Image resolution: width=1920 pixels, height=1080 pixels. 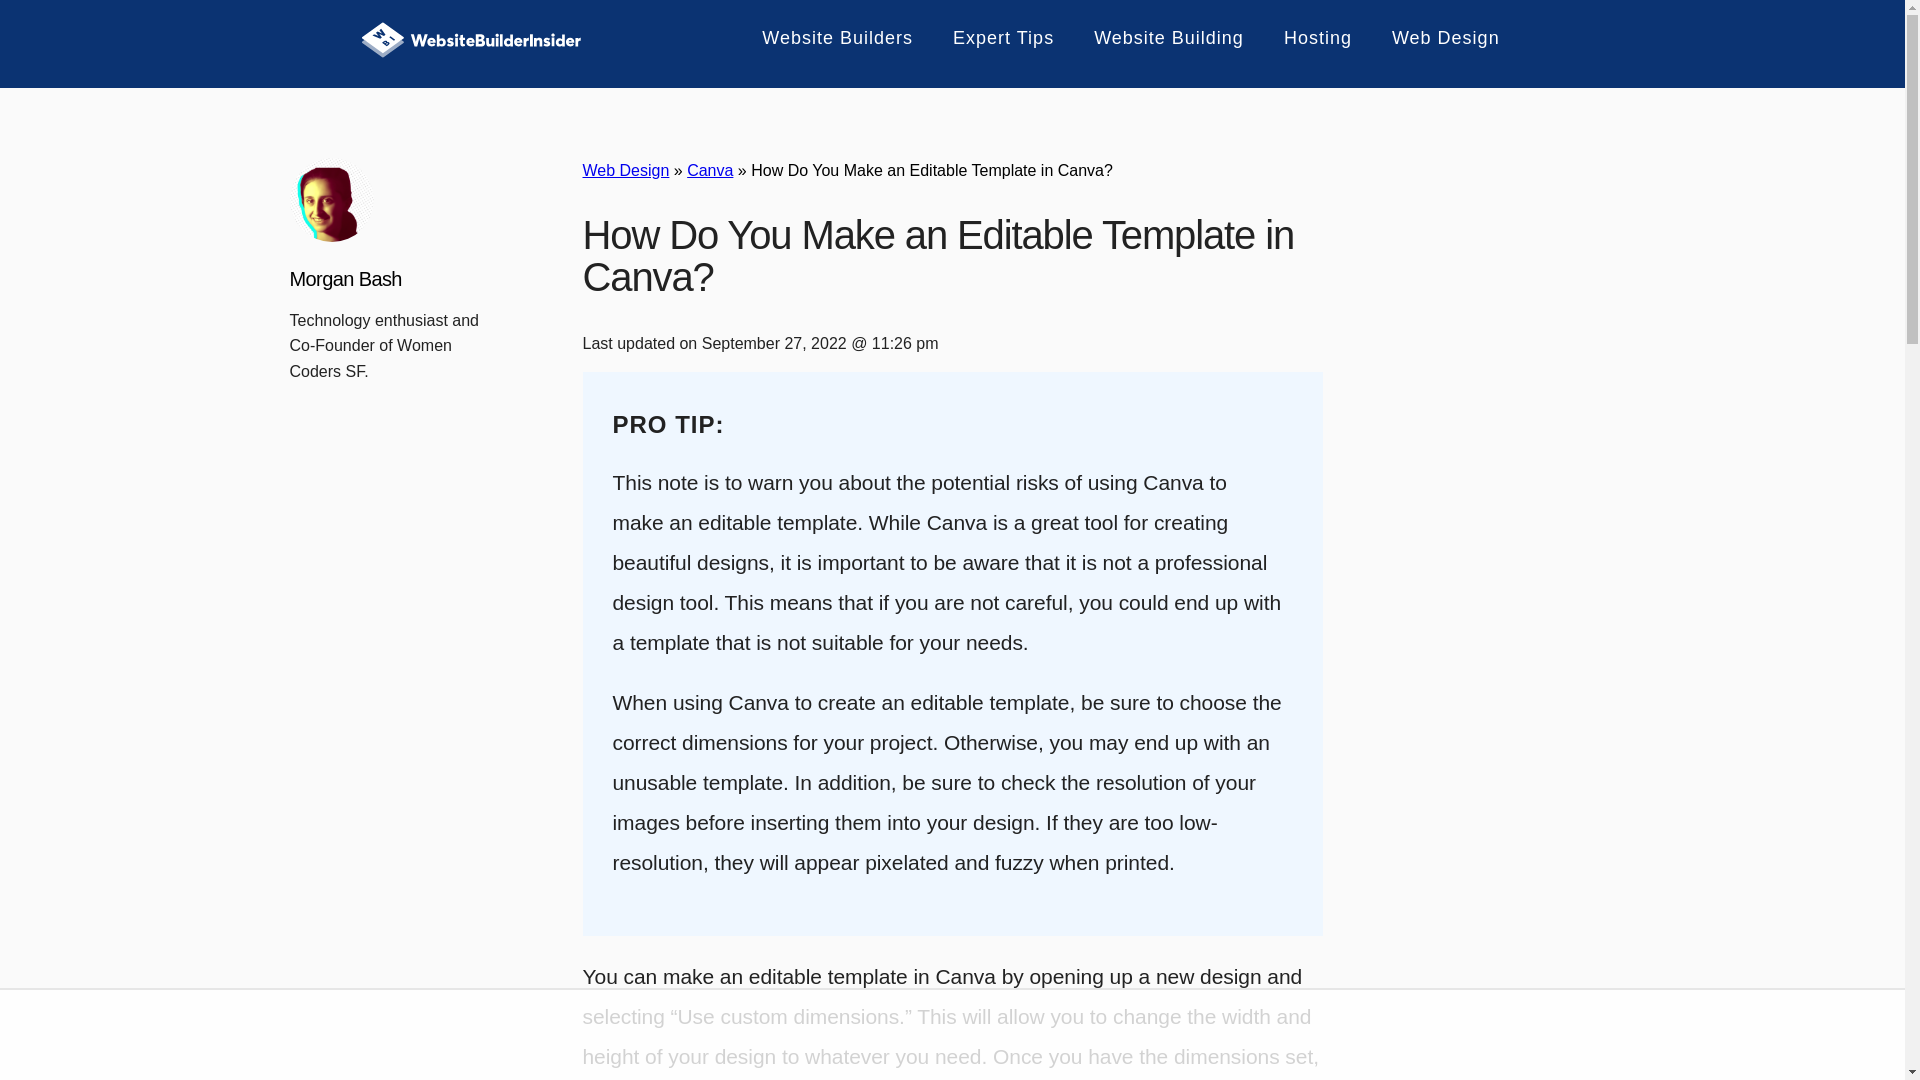 What do you see at coordinates (1433, 38) in the screenshot?
I see `Web Design` at bounding box center [1433, 38].